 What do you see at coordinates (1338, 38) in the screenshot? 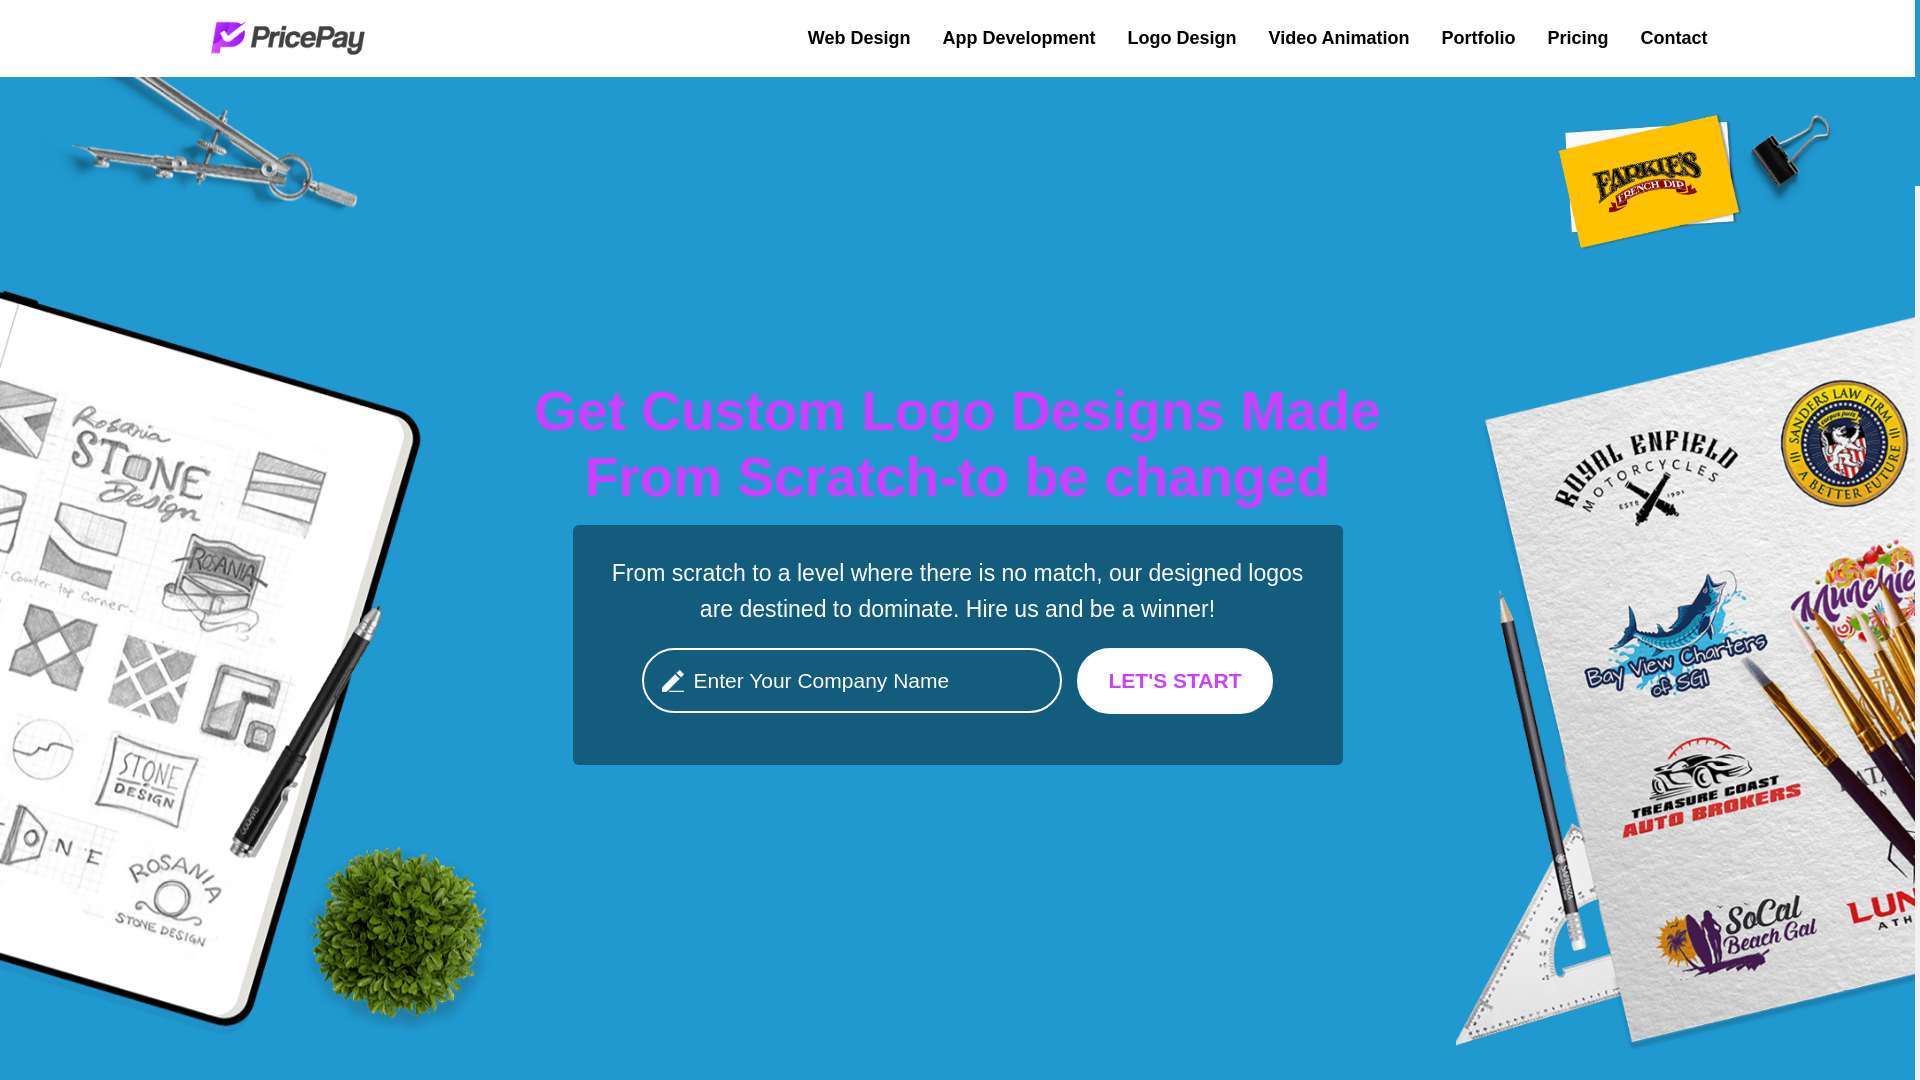
I see `Video Animation` at bounding box center [1338, 38].